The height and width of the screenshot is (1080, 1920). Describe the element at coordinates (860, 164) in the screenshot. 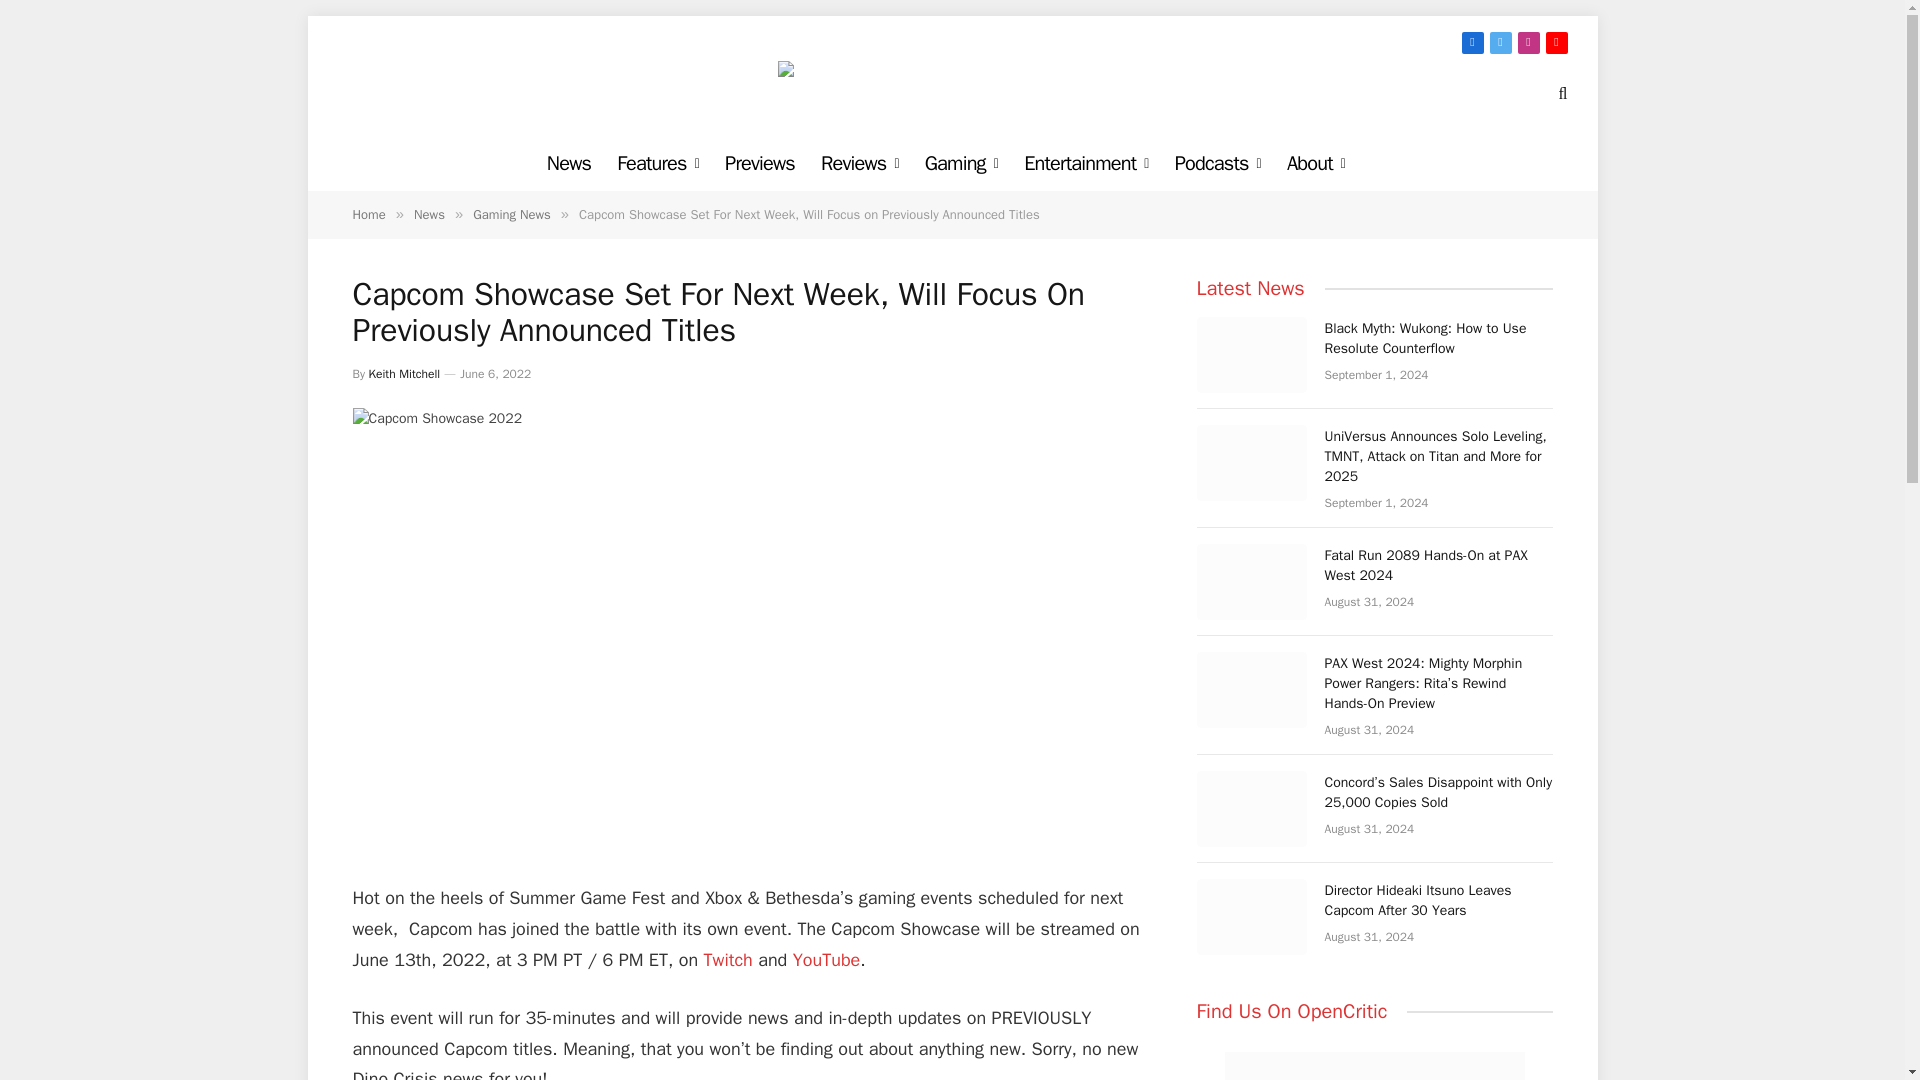

I see `Reviews` at that location.